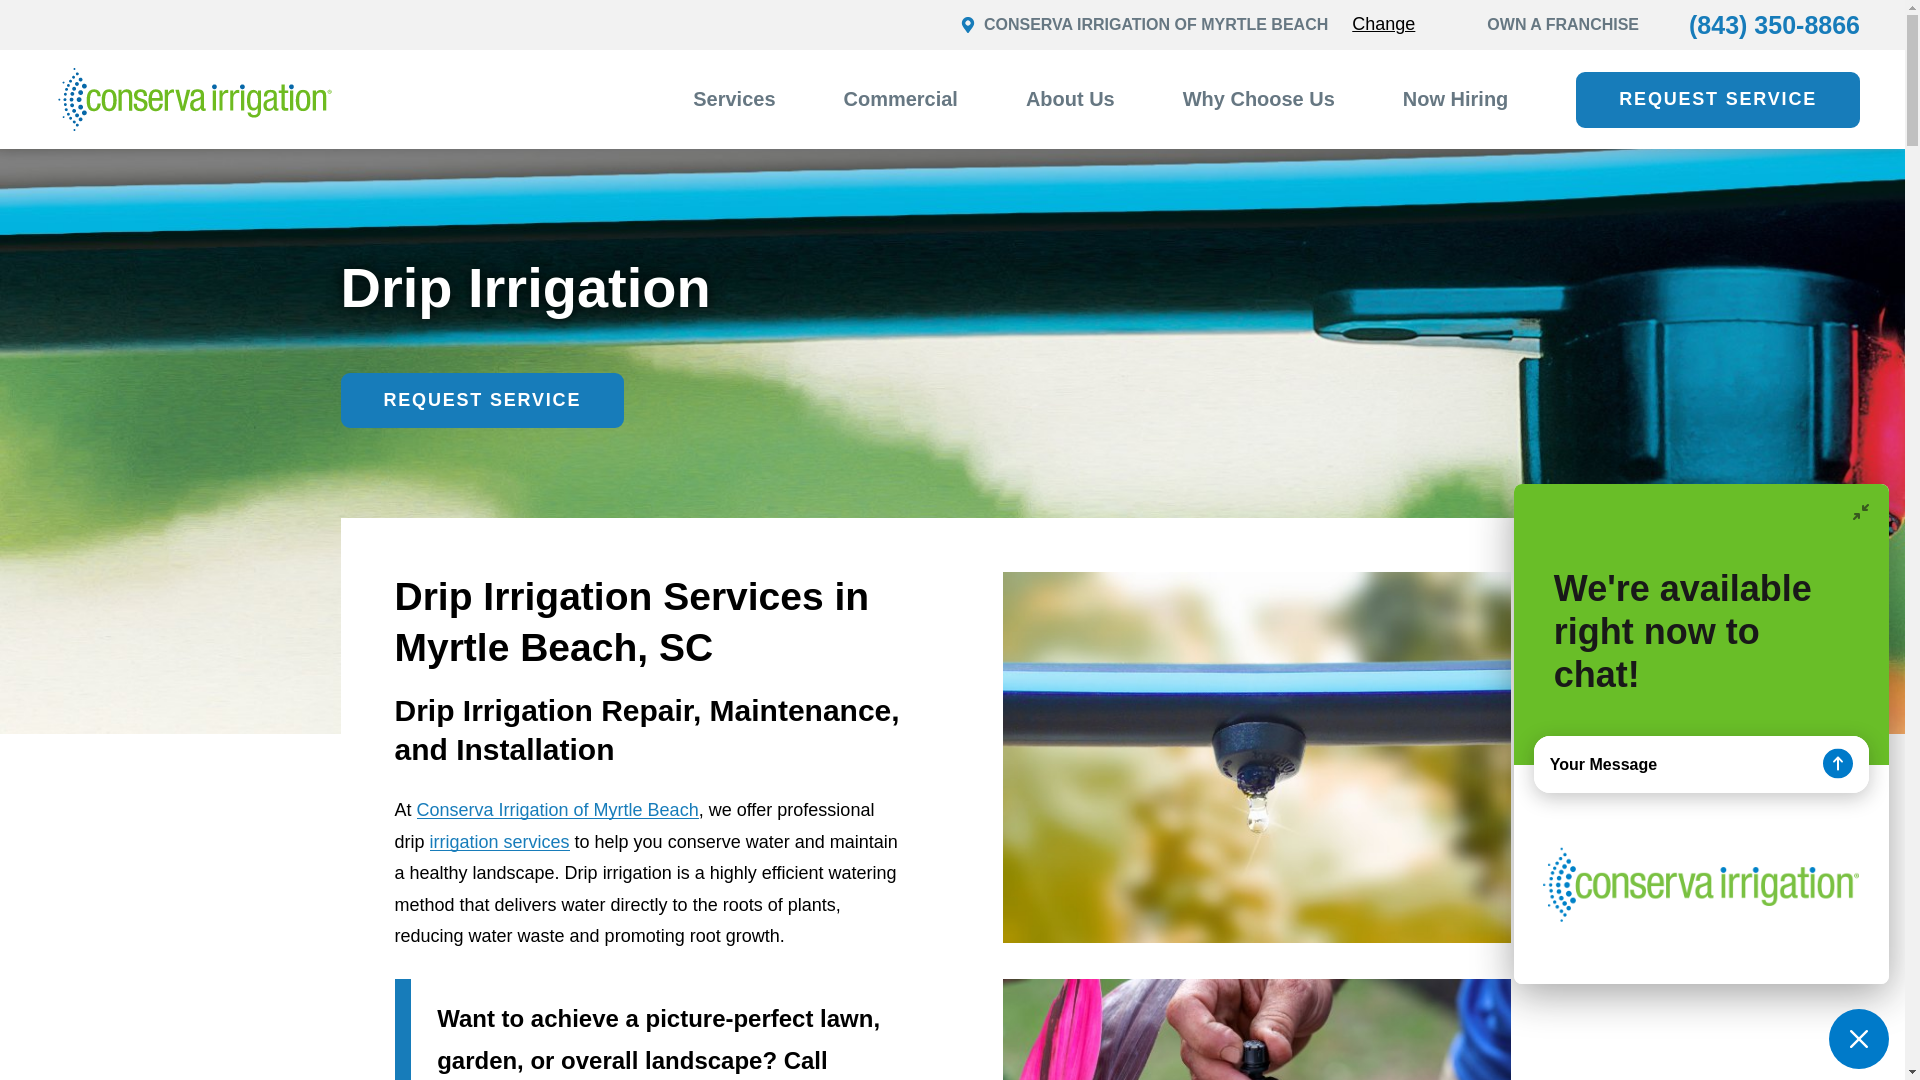 This screenshot has width=1920, height=1080. What do you see at coordinates (1562, 24) in the screenshot?
I see `OWN A FRANCHISE` at bounding box center [1562, 24].